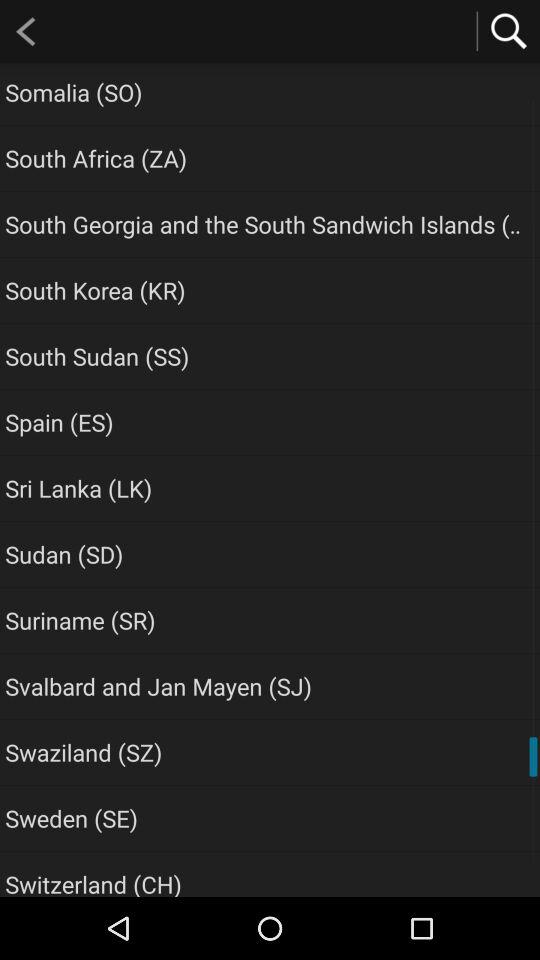 This screenshot has width=540, height=960. What do you see at coordinates (78, 488) in the screenshot?
I see `scroll to the sri lanka (lk)` at bounding box center [78, 488].